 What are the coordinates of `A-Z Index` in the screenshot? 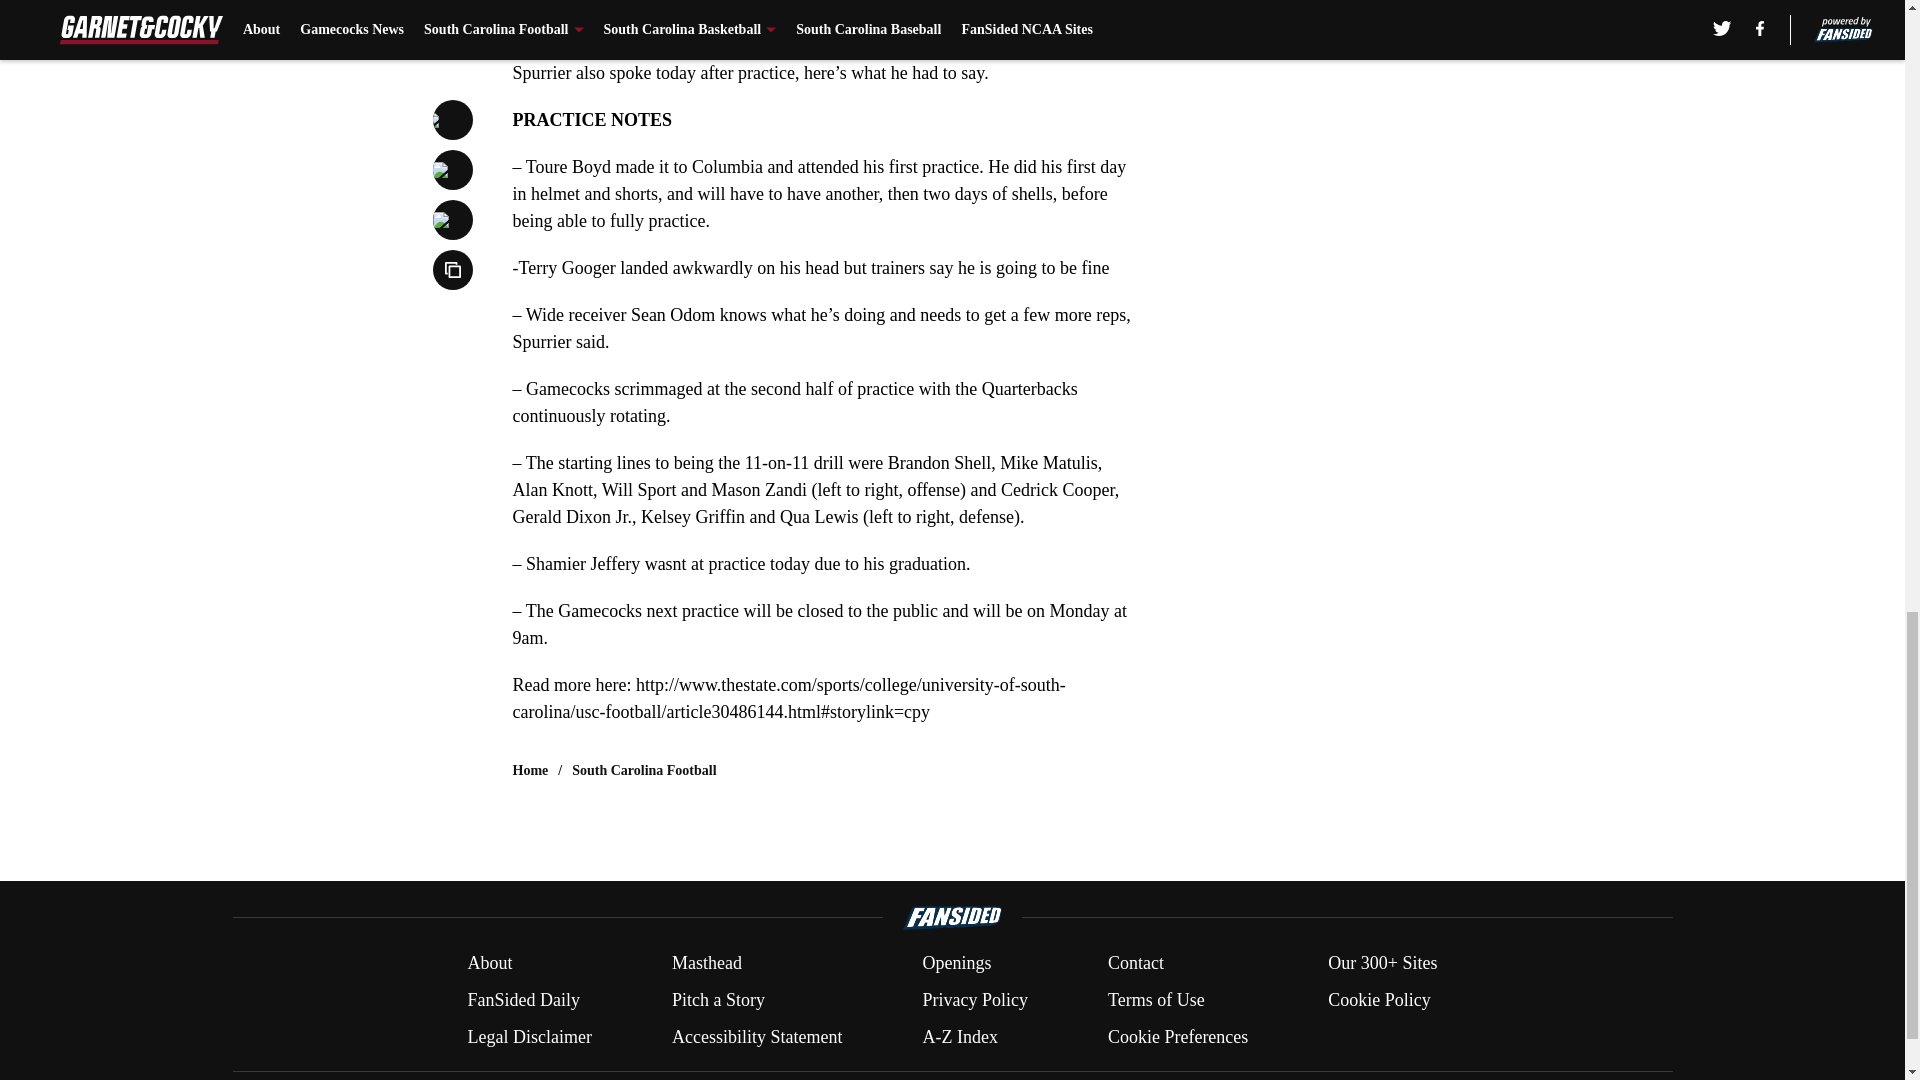 It's located at (958, 1036).